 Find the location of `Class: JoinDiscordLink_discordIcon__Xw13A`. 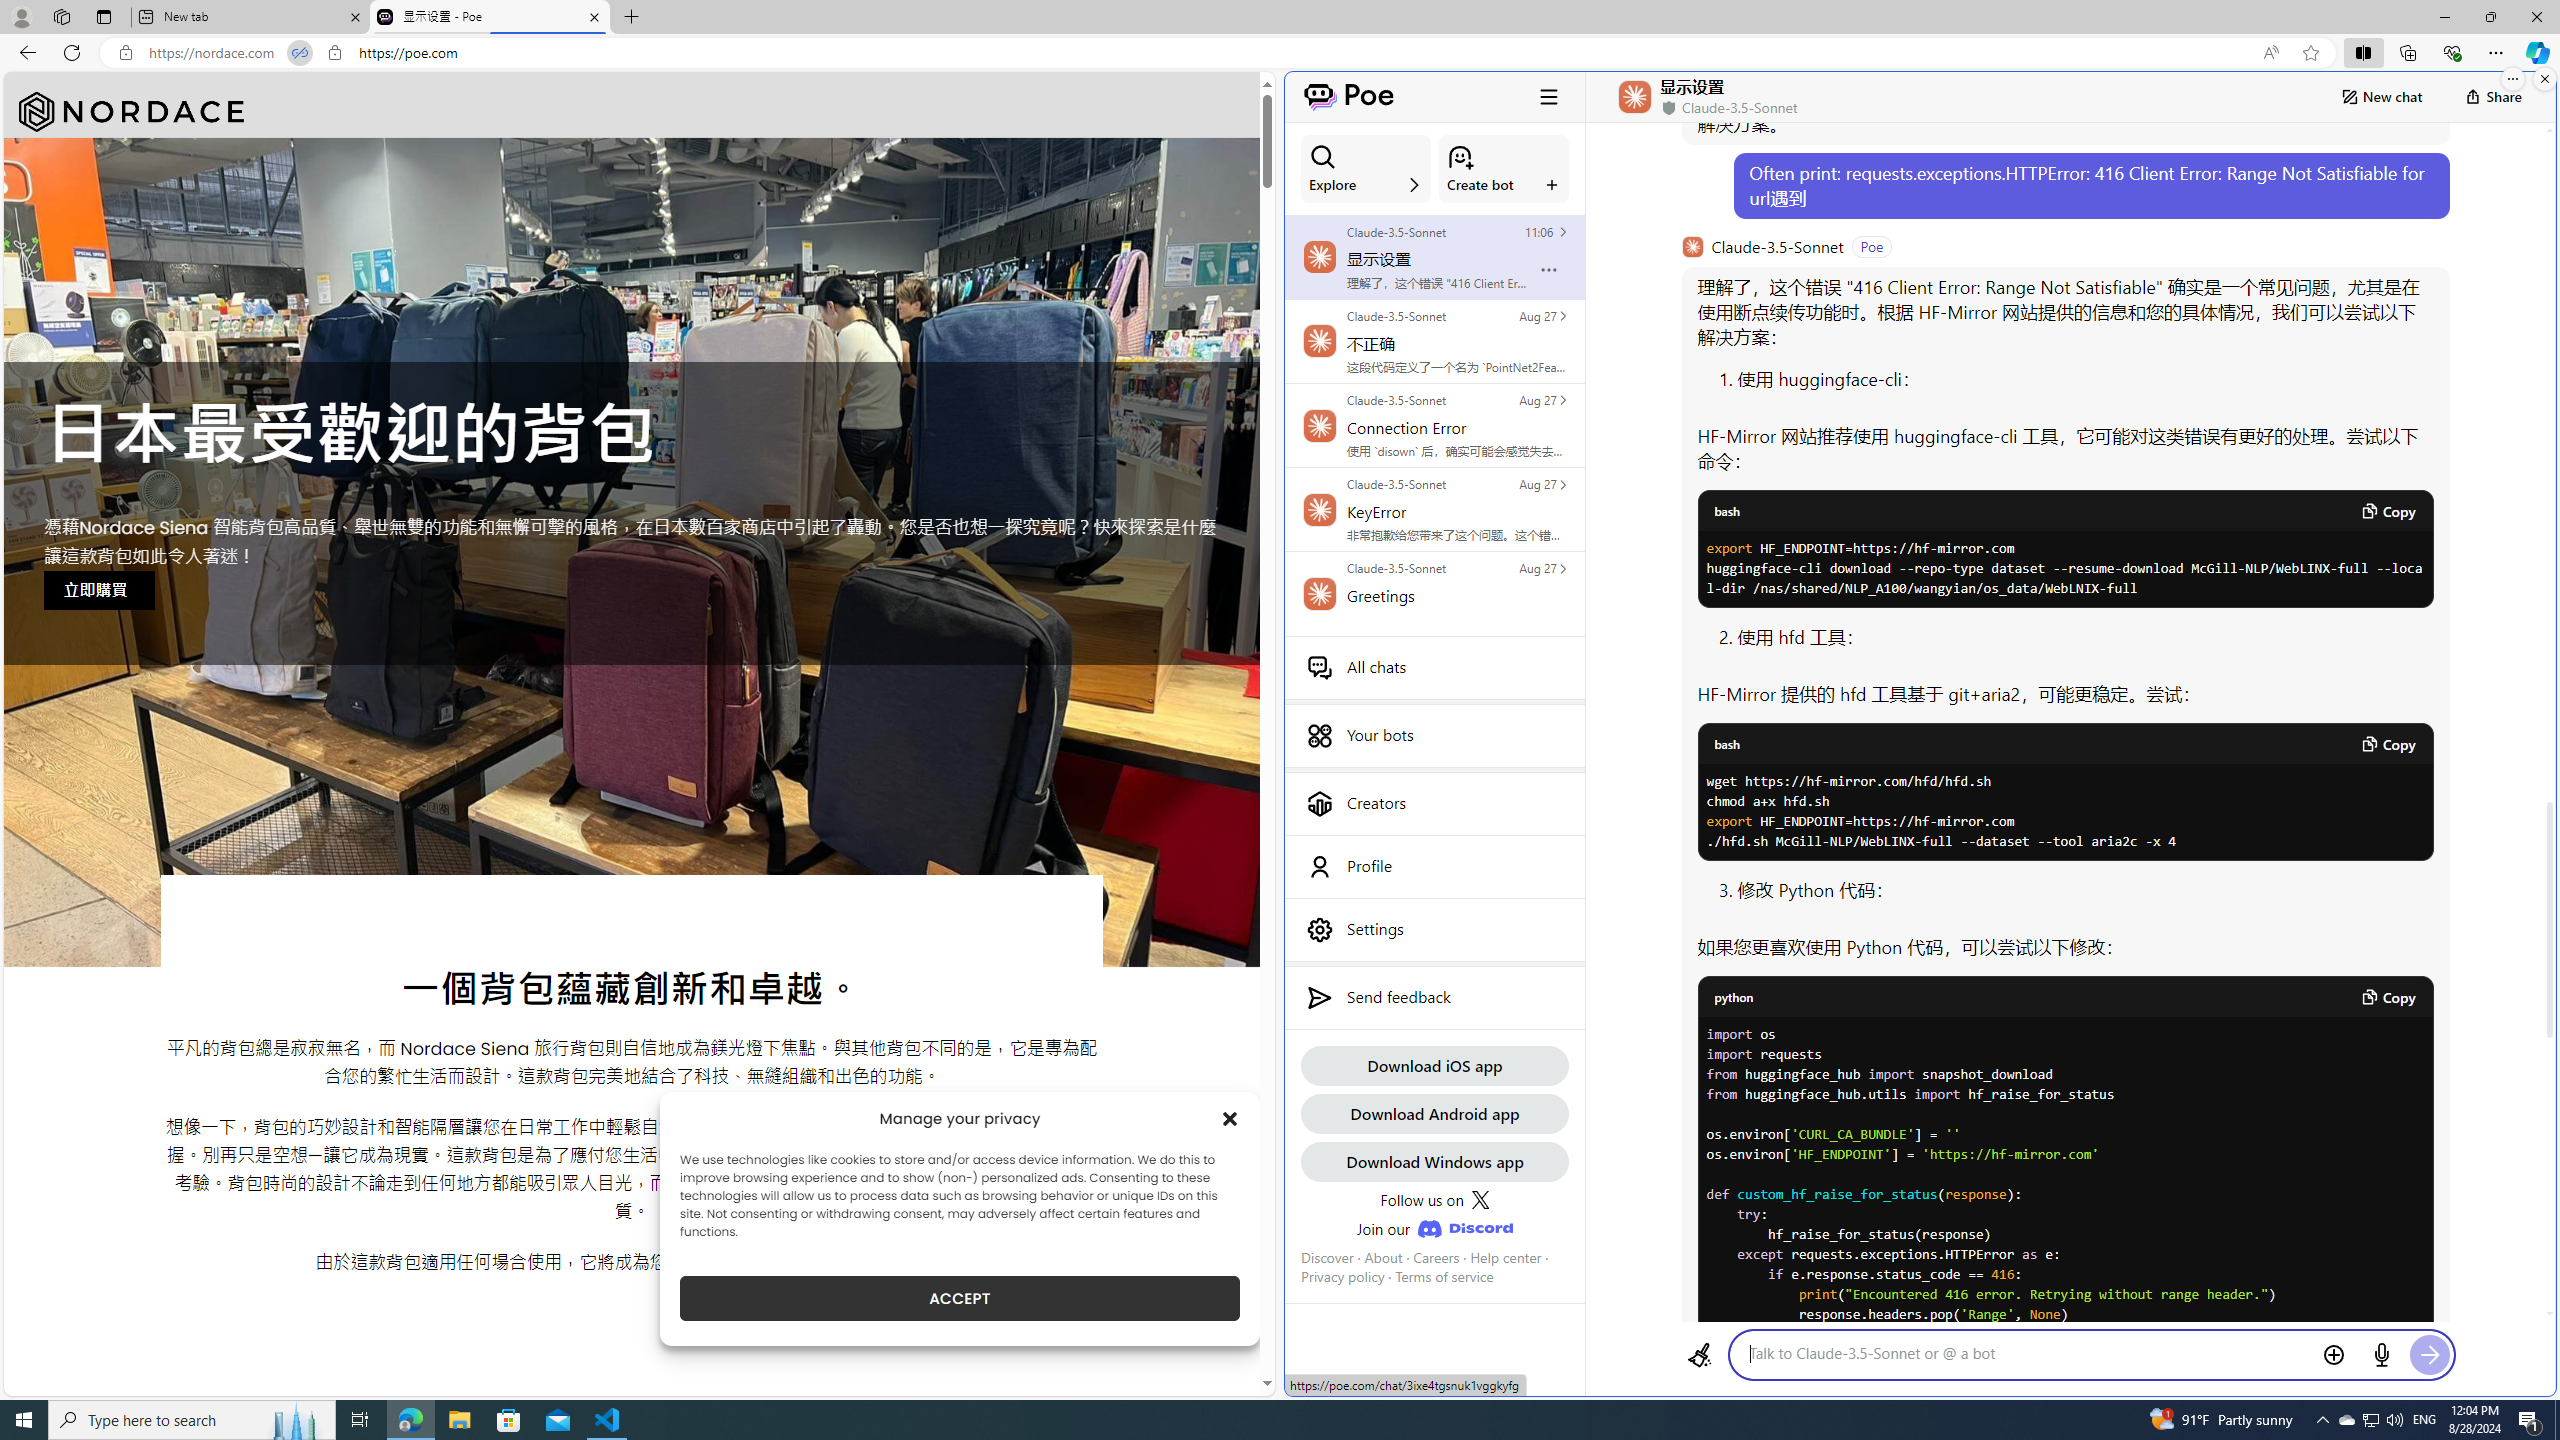

Class: JoinDiscordLink_discordIcon__Xw13A is located at coordinates (1465, 1228).